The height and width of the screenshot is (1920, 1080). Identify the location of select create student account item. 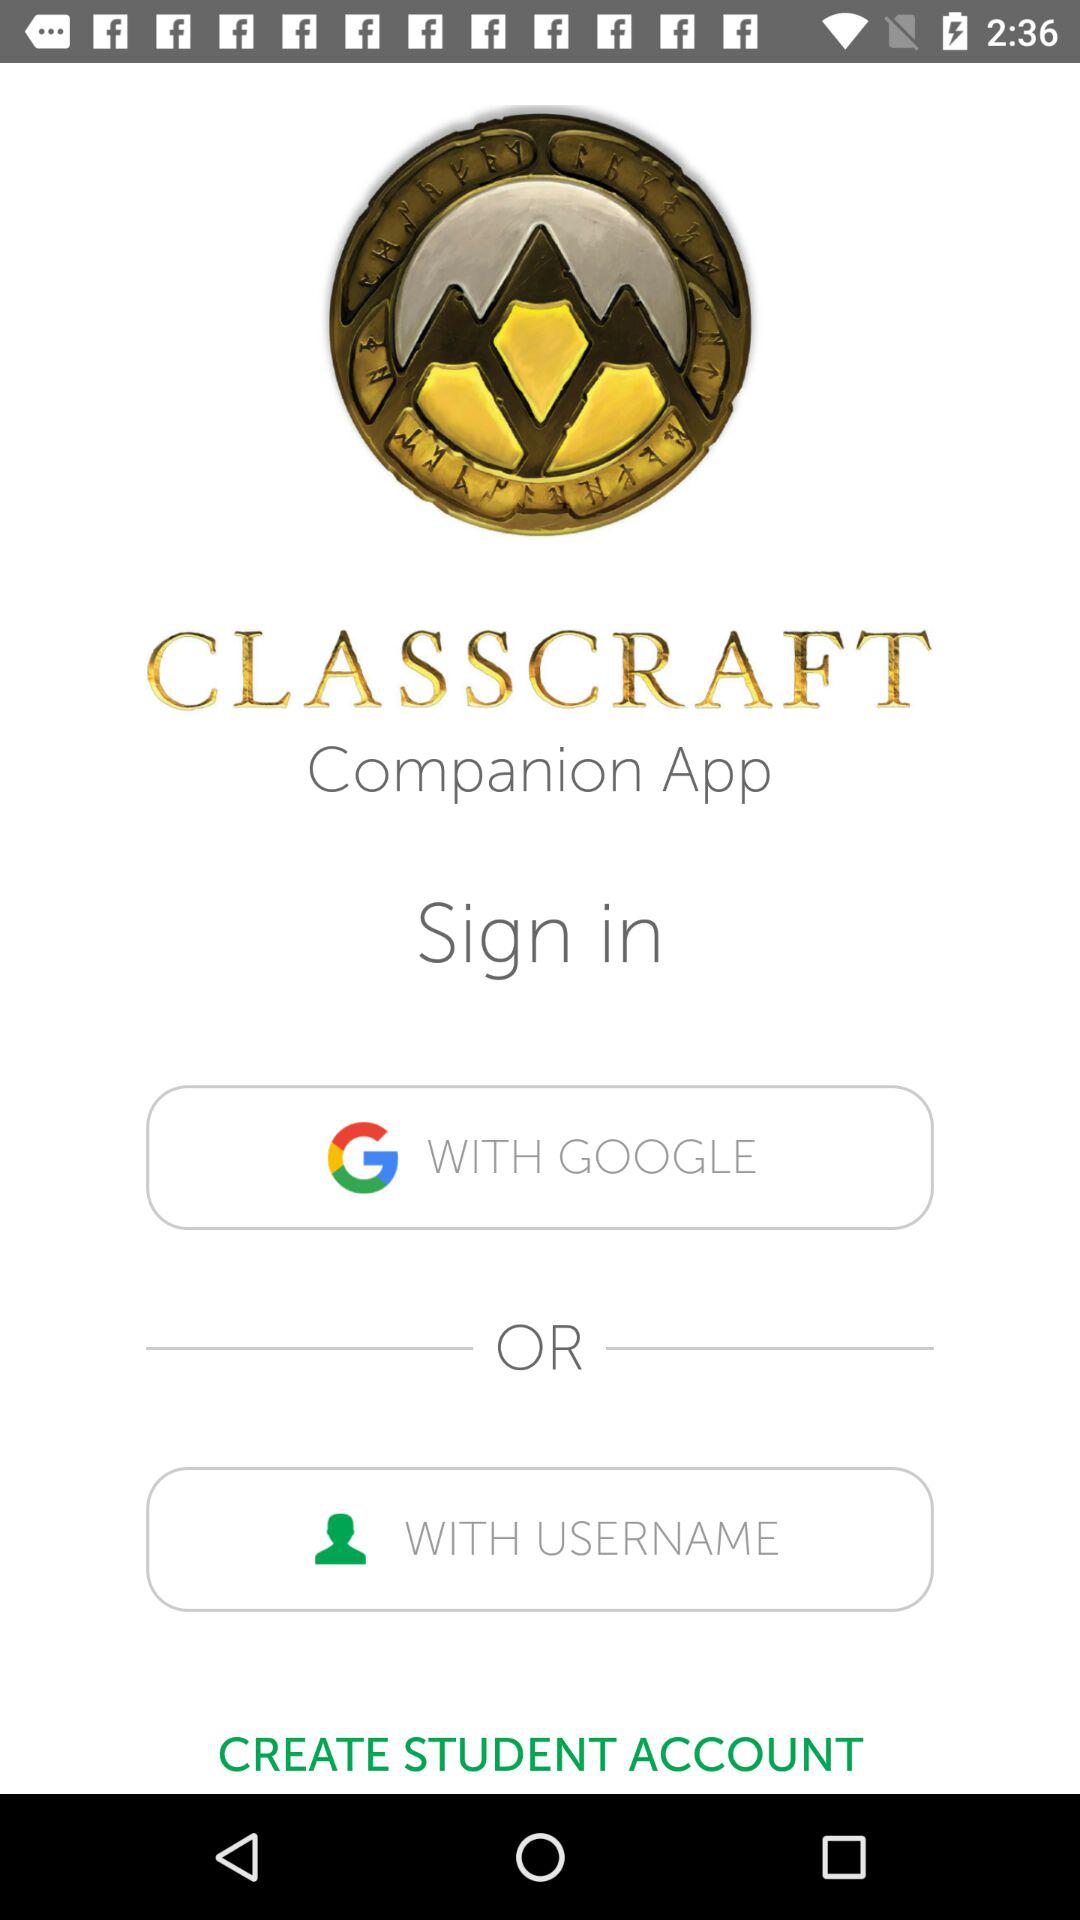
(540, 1744).